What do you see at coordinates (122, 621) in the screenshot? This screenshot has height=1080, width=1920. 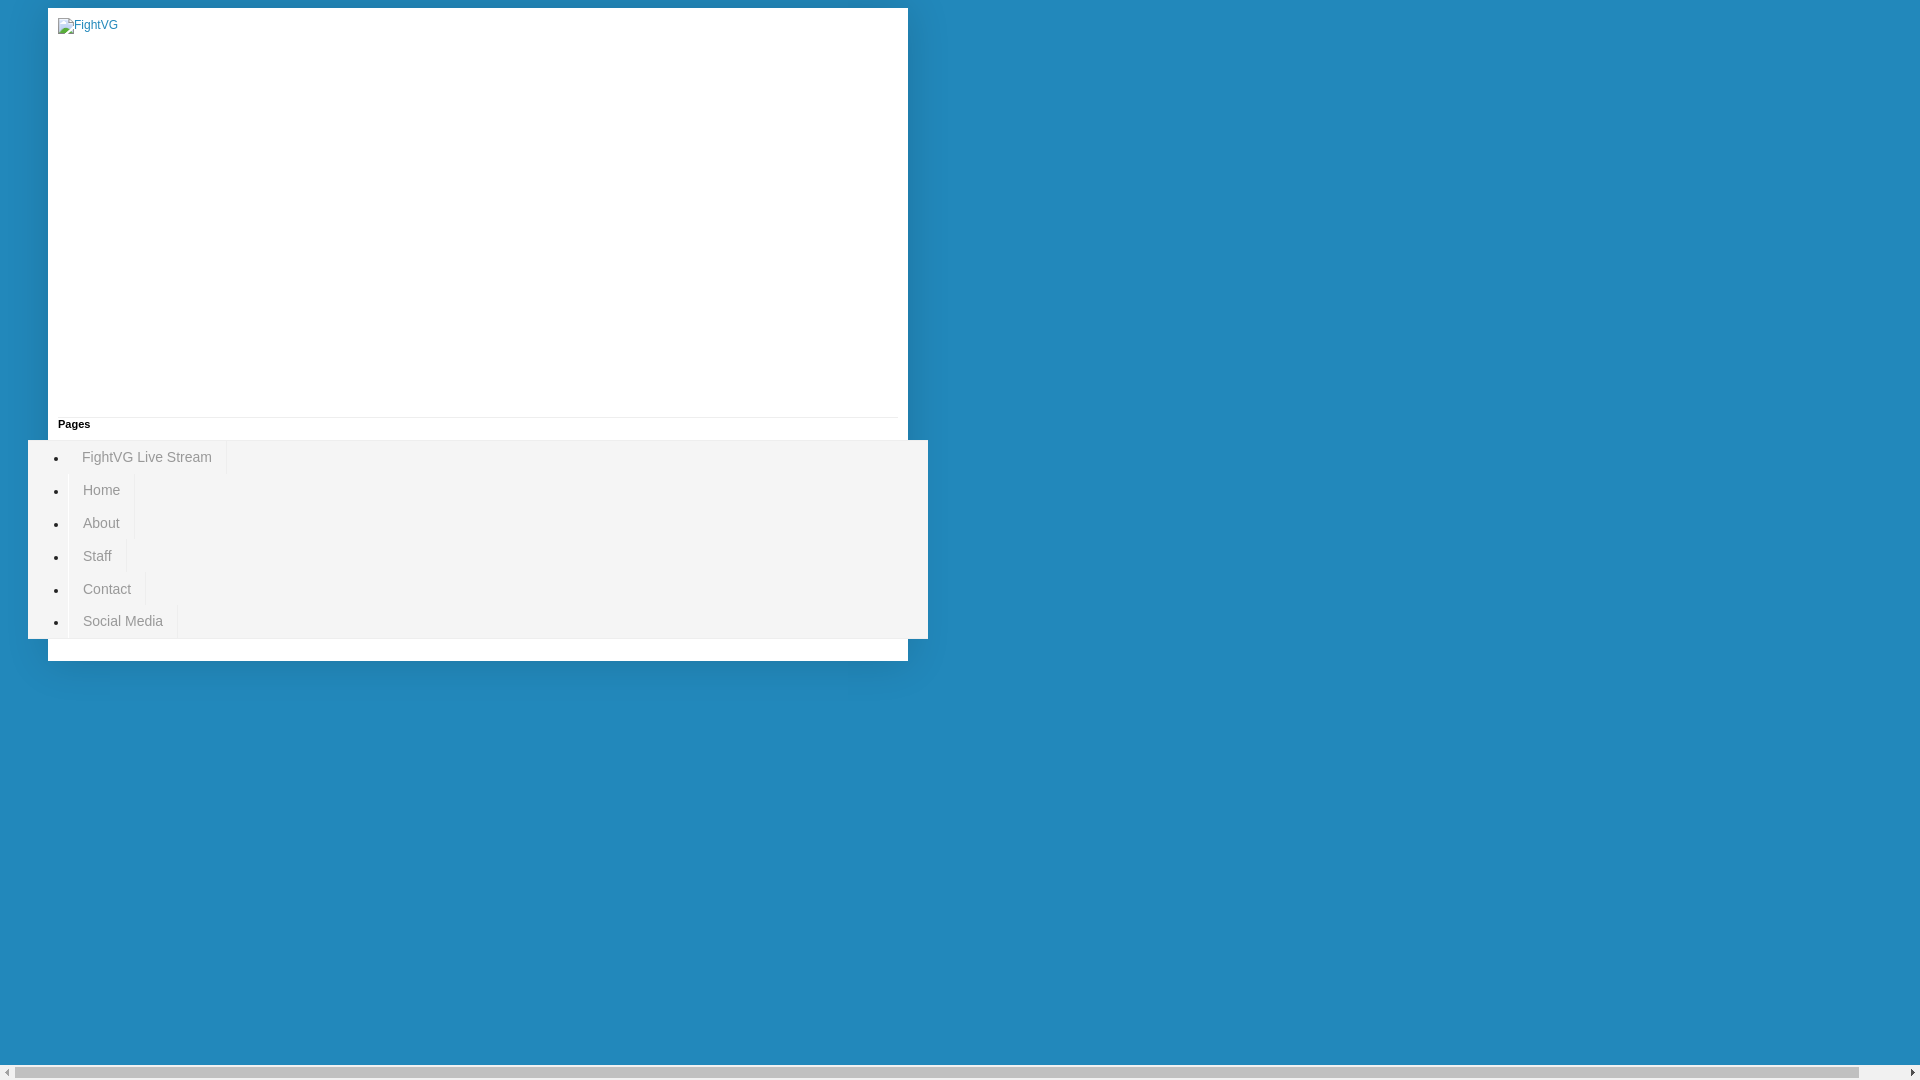 I see `Social Media` at bounding box center [122, 621].